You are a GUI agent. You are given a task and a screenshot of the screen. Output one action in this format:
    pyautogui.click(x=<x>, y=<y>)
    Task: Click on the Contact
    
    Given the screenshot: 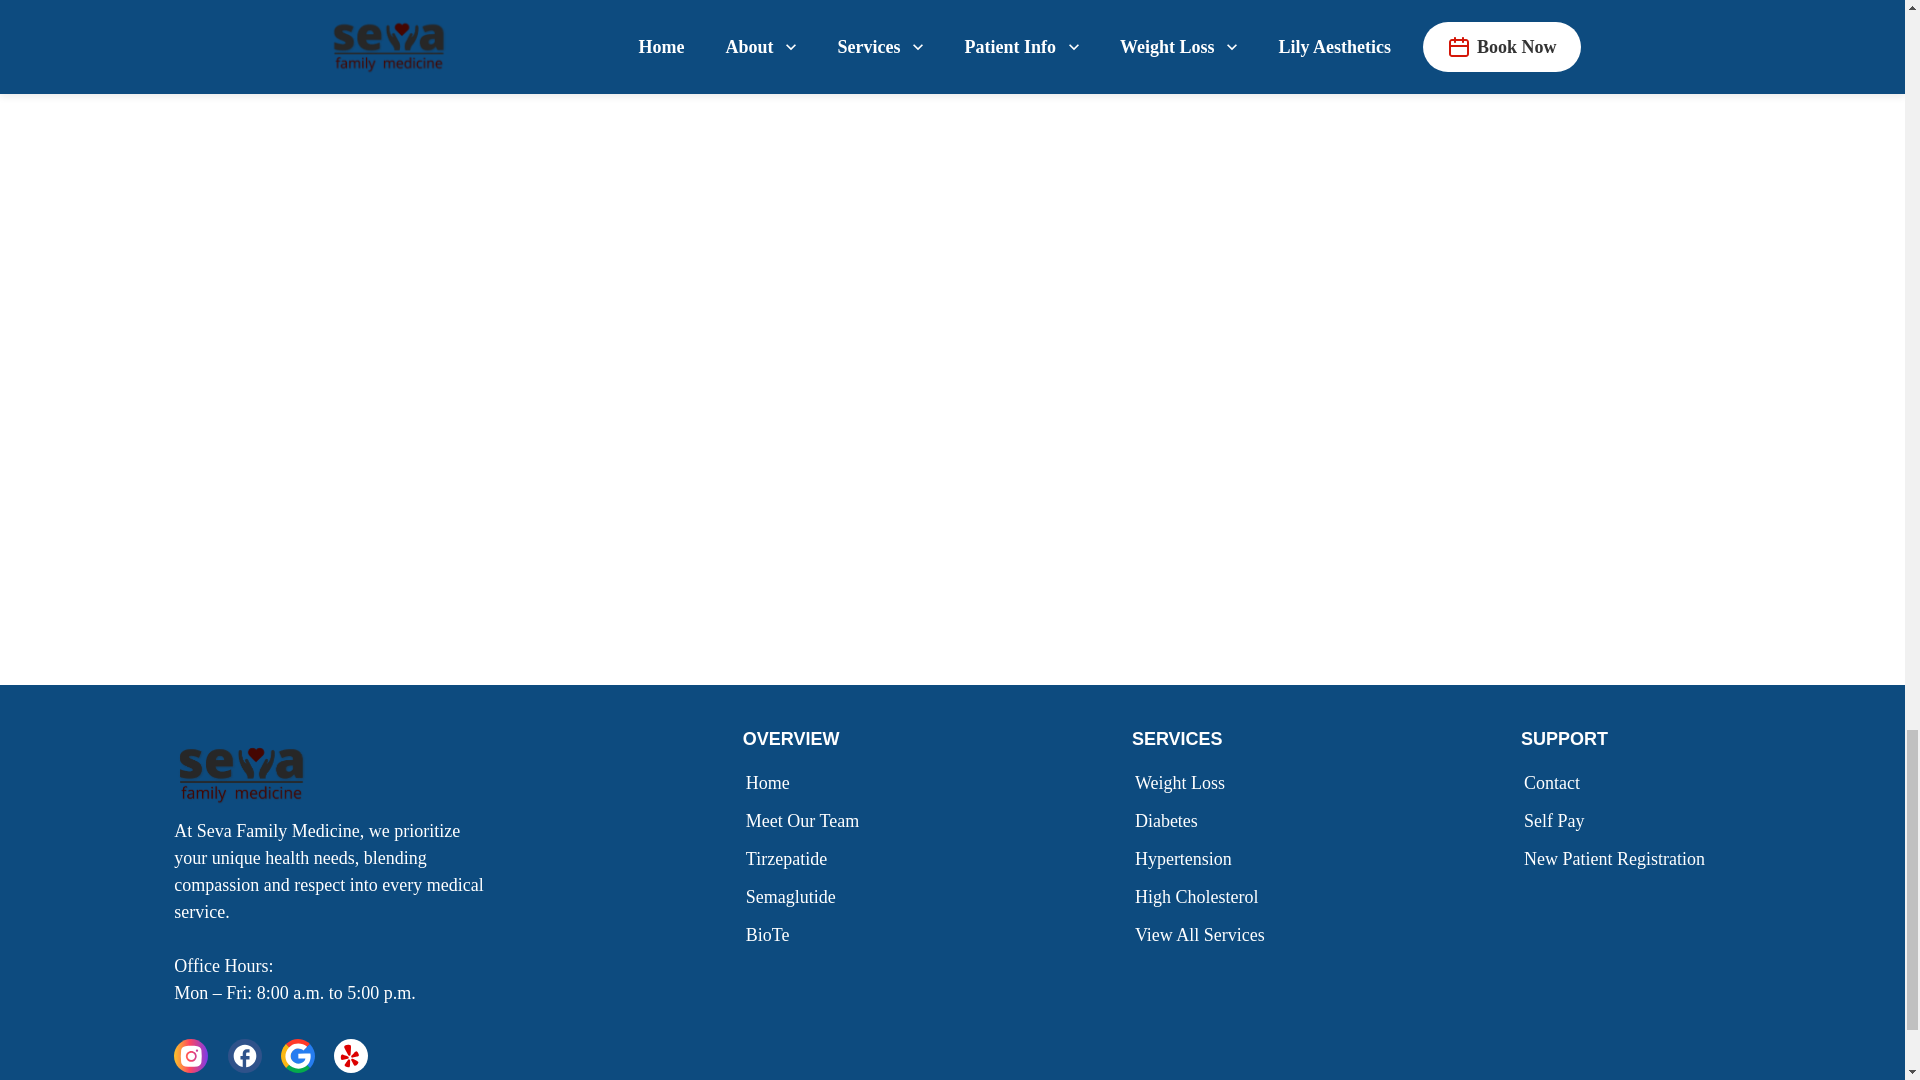 What is the action you would take?
    pyautogui.click(x=1556, y=782)
    